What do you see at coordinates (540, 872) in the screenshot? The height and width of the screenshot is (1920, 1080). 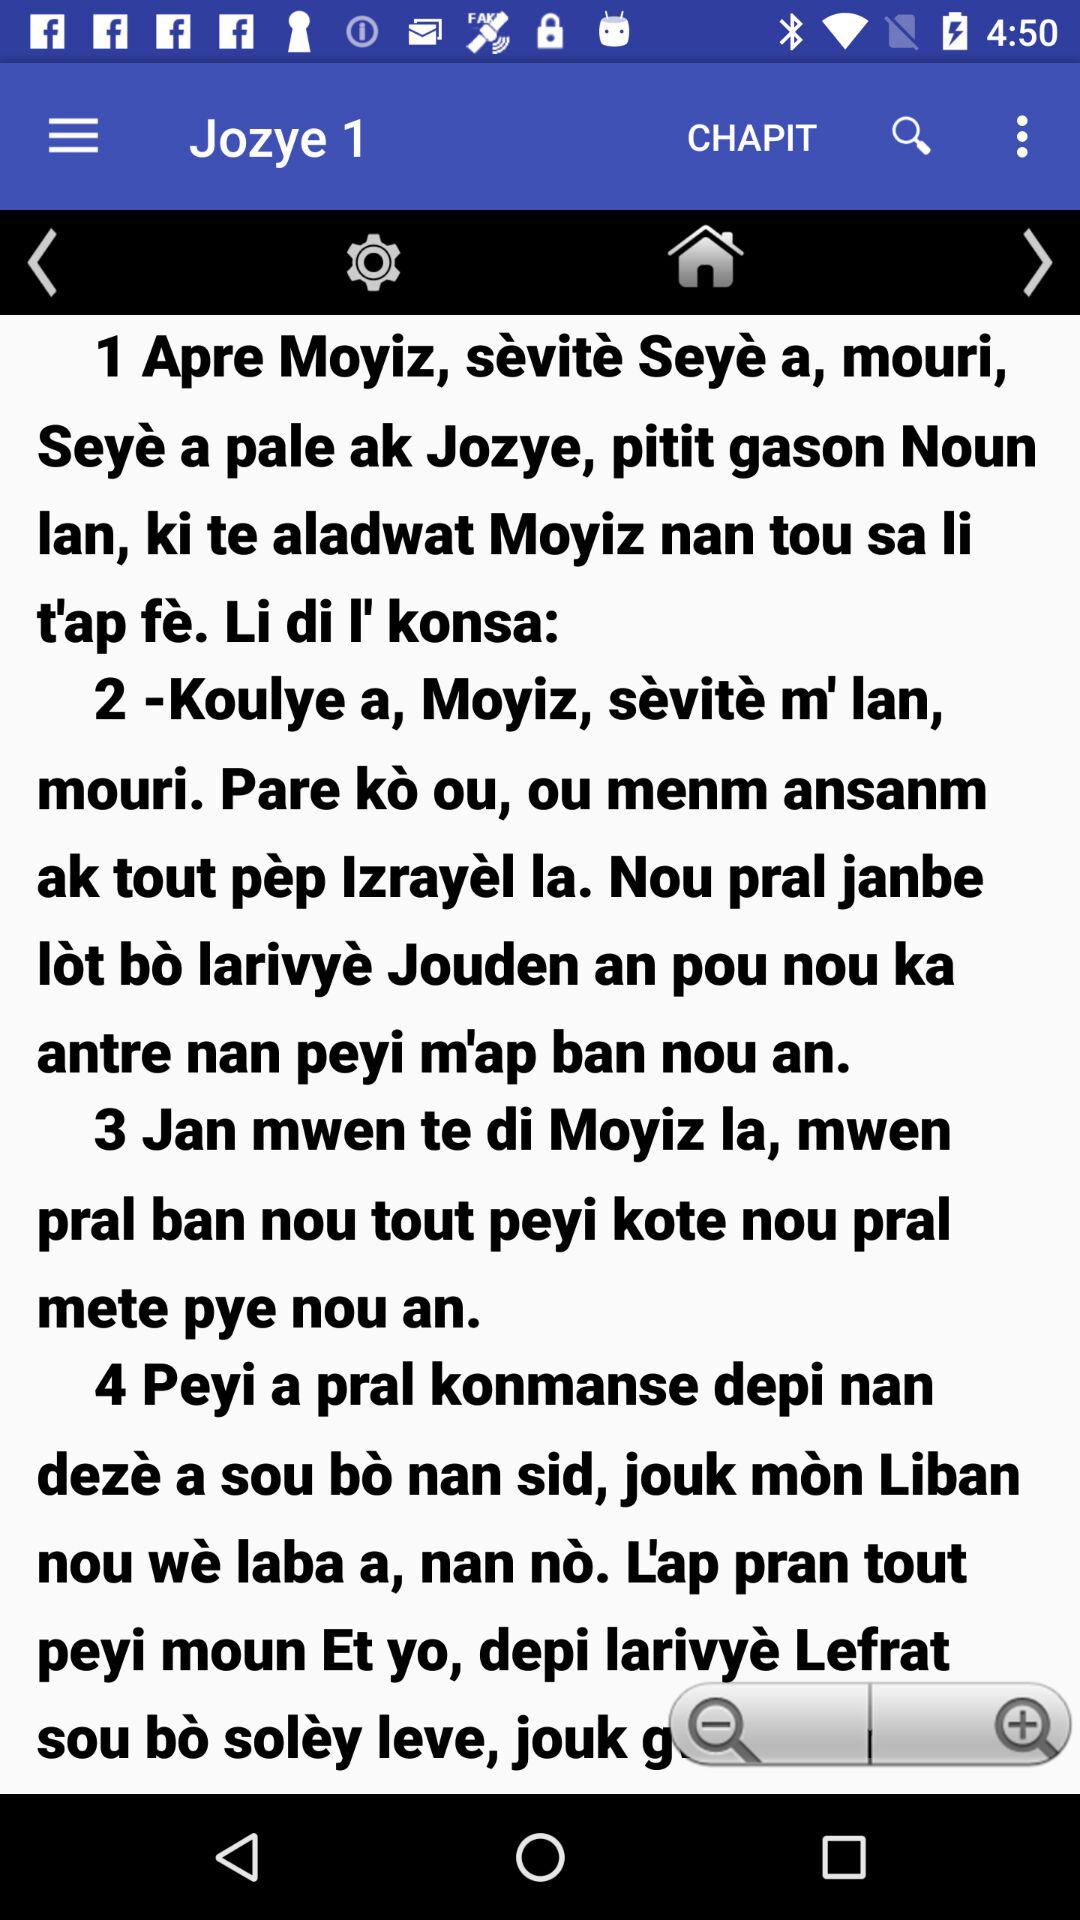 I see `choose the icon above the 3 jan mwen` at bounding box center [540, 872].